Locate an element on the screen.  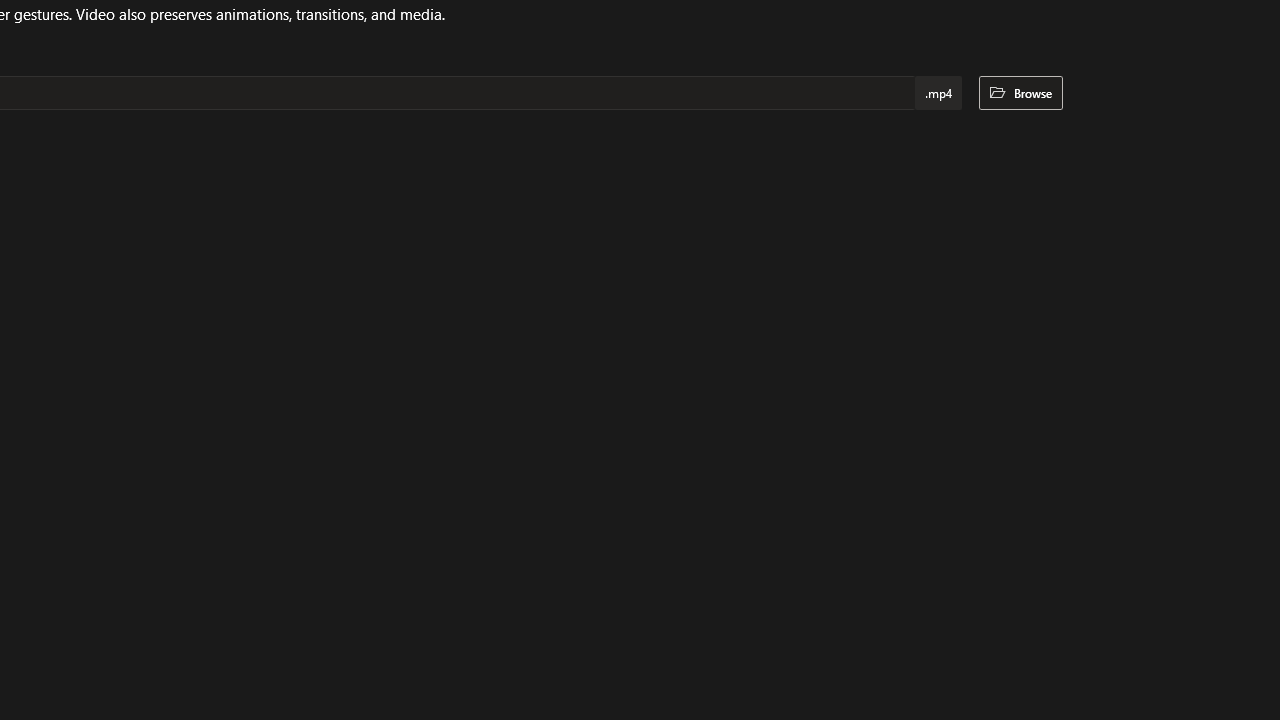
Zoom 59% is located at coordinates (1236, 668).